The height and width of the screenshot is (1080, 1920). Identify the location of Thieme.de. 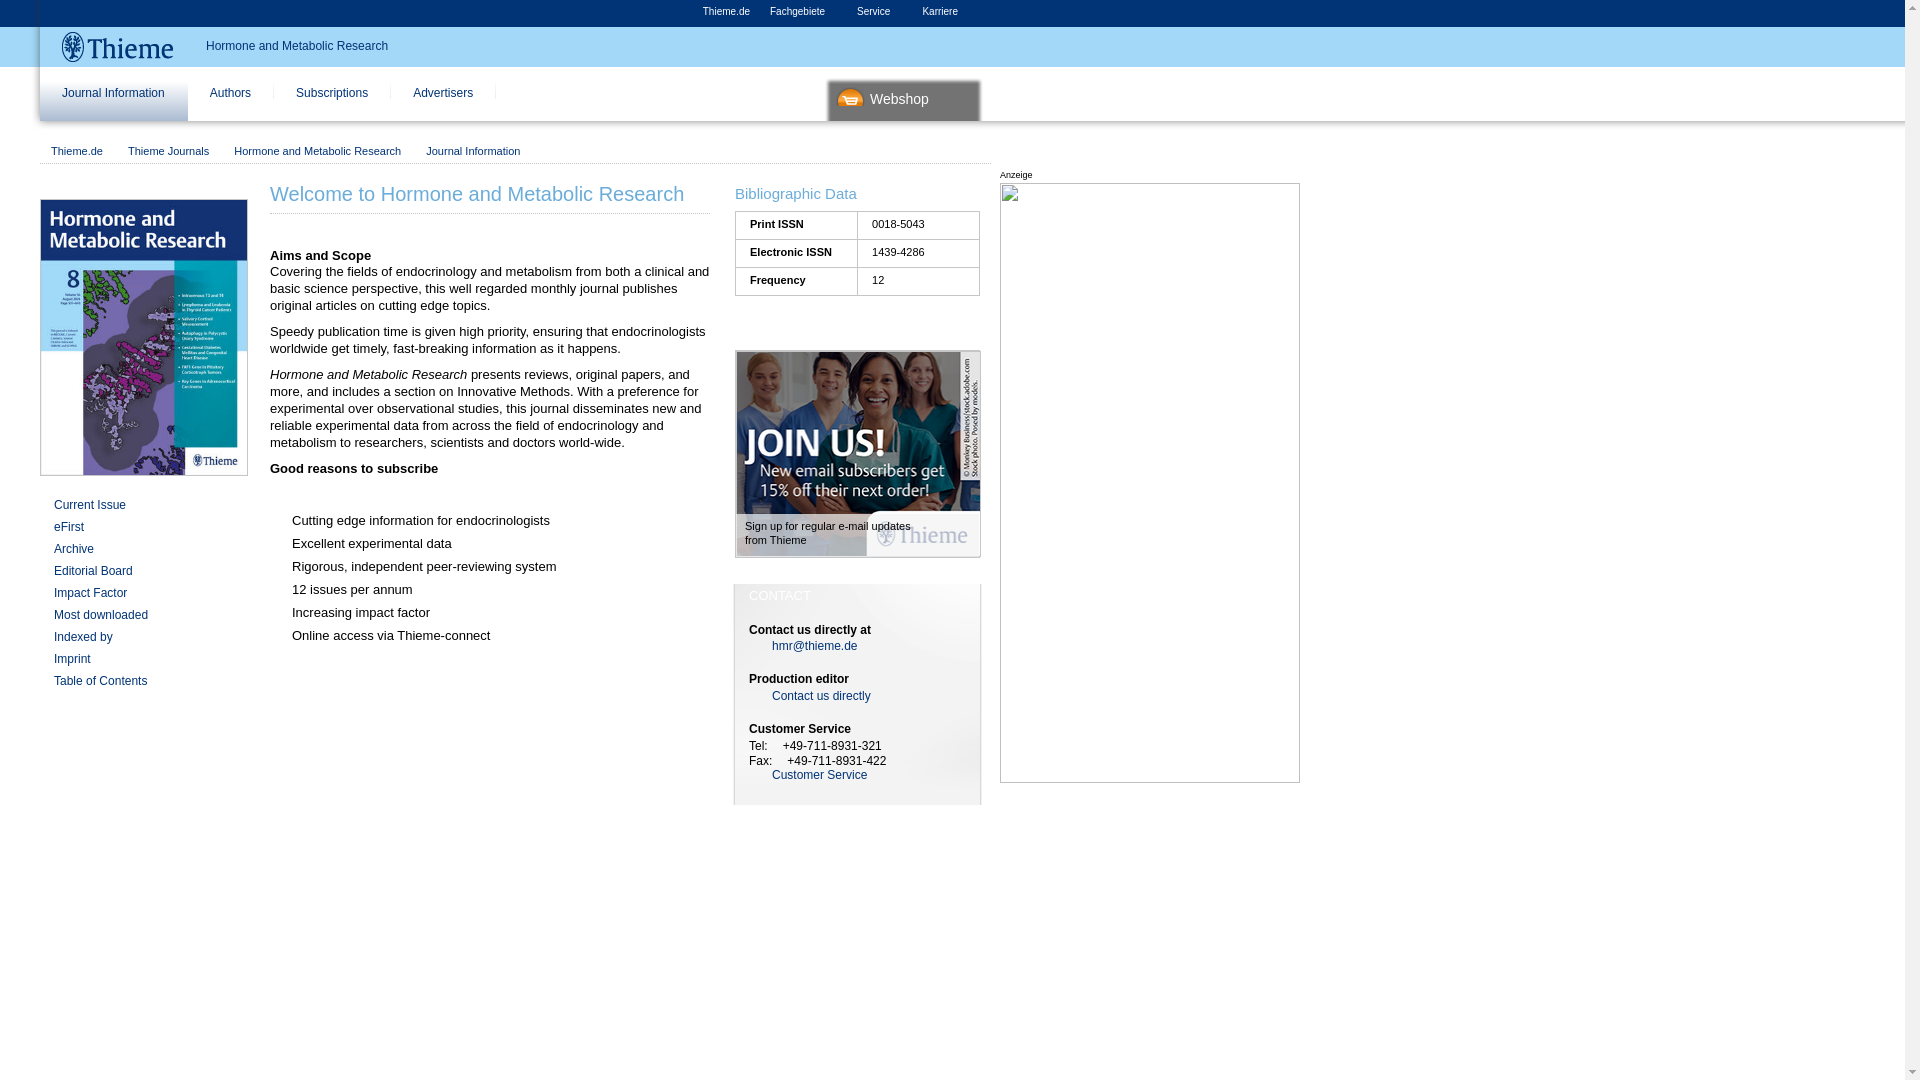
(726, 12).